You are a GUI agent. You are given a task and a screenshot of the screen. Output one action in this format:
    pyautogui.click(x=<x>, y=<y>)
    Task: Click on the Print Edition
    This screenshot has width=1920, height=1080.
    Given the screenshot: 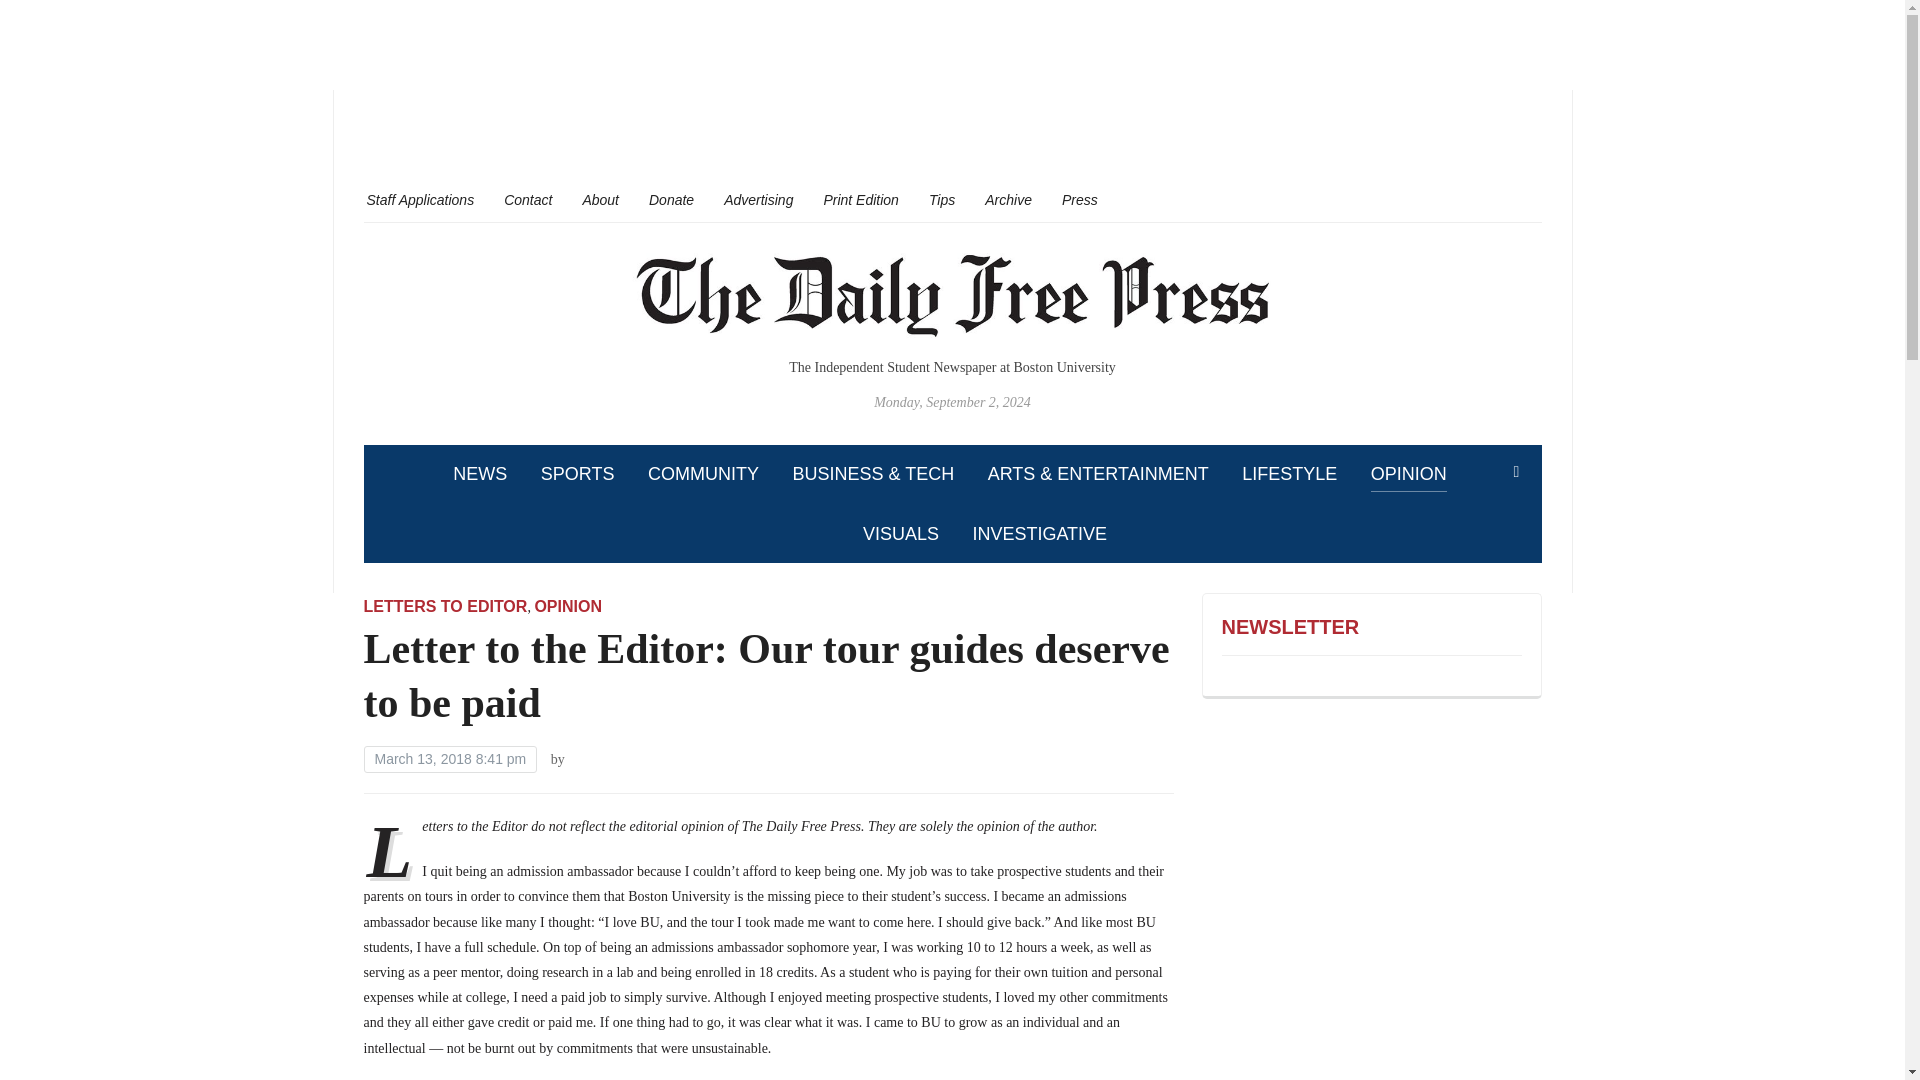 What is the action you would take?
    pyautogui.click(x=860, y=199)
    